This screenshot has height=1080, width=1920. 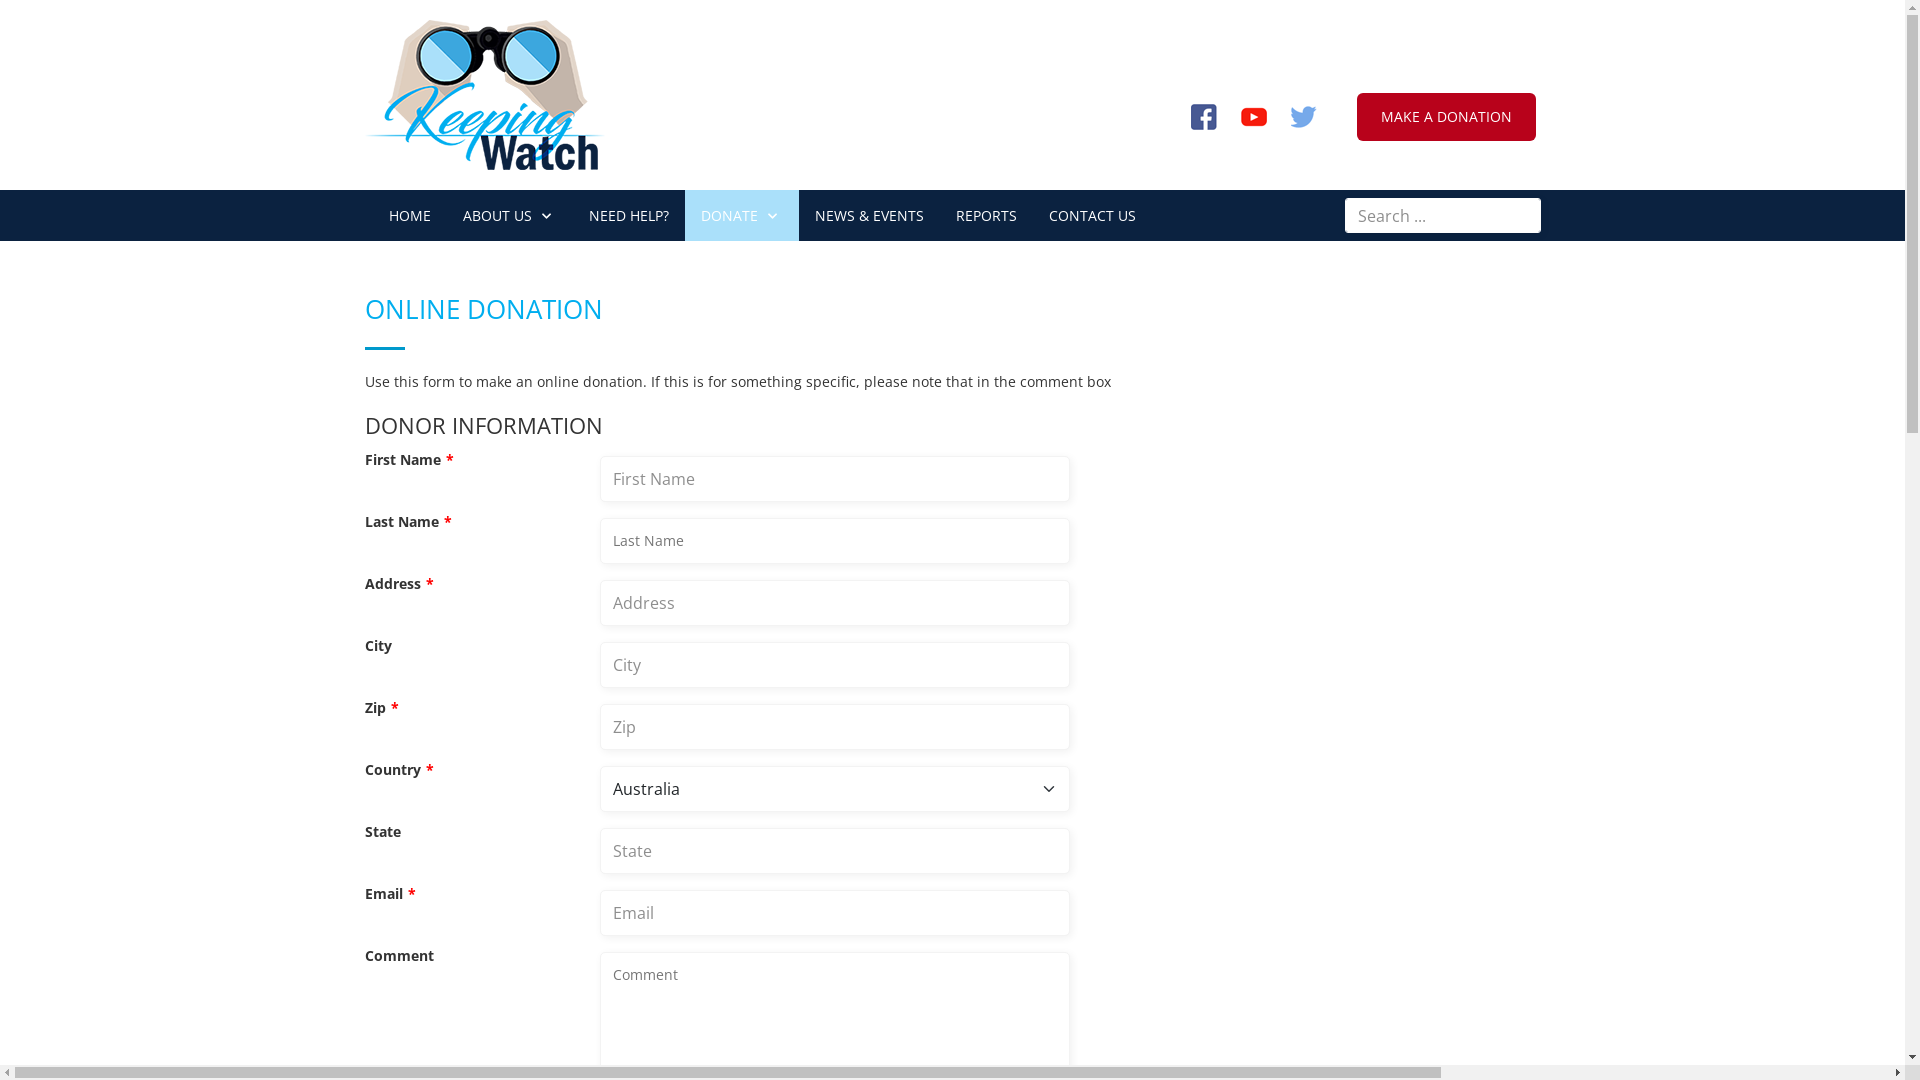 What do you see at coordinates (1447, 22) in the screenshot?
I see `Phone: (02) 6192 7744` at bounding box center [1447, 22].